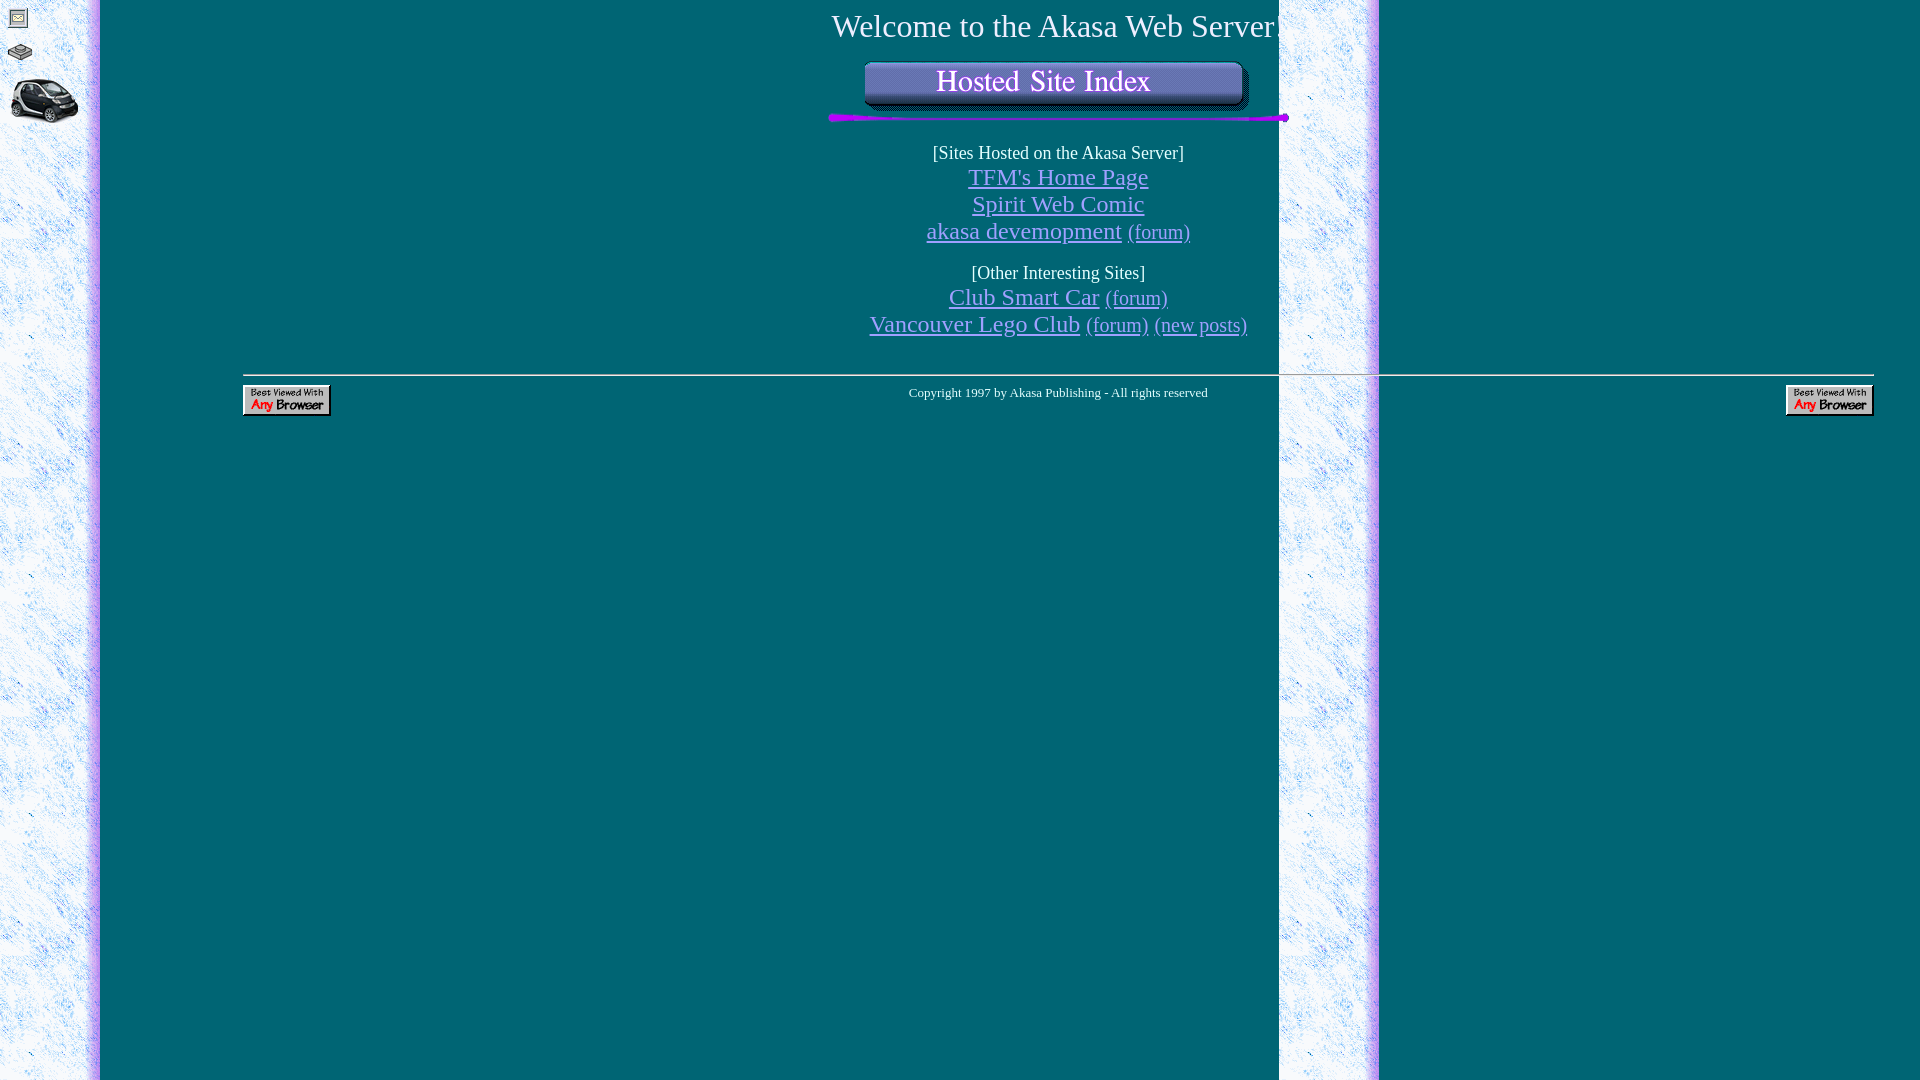 The image size is (1920, 1080). Describe the element at coordinates (1058, 177) in the screenshot. I see `TFM's Home Page` at that location.